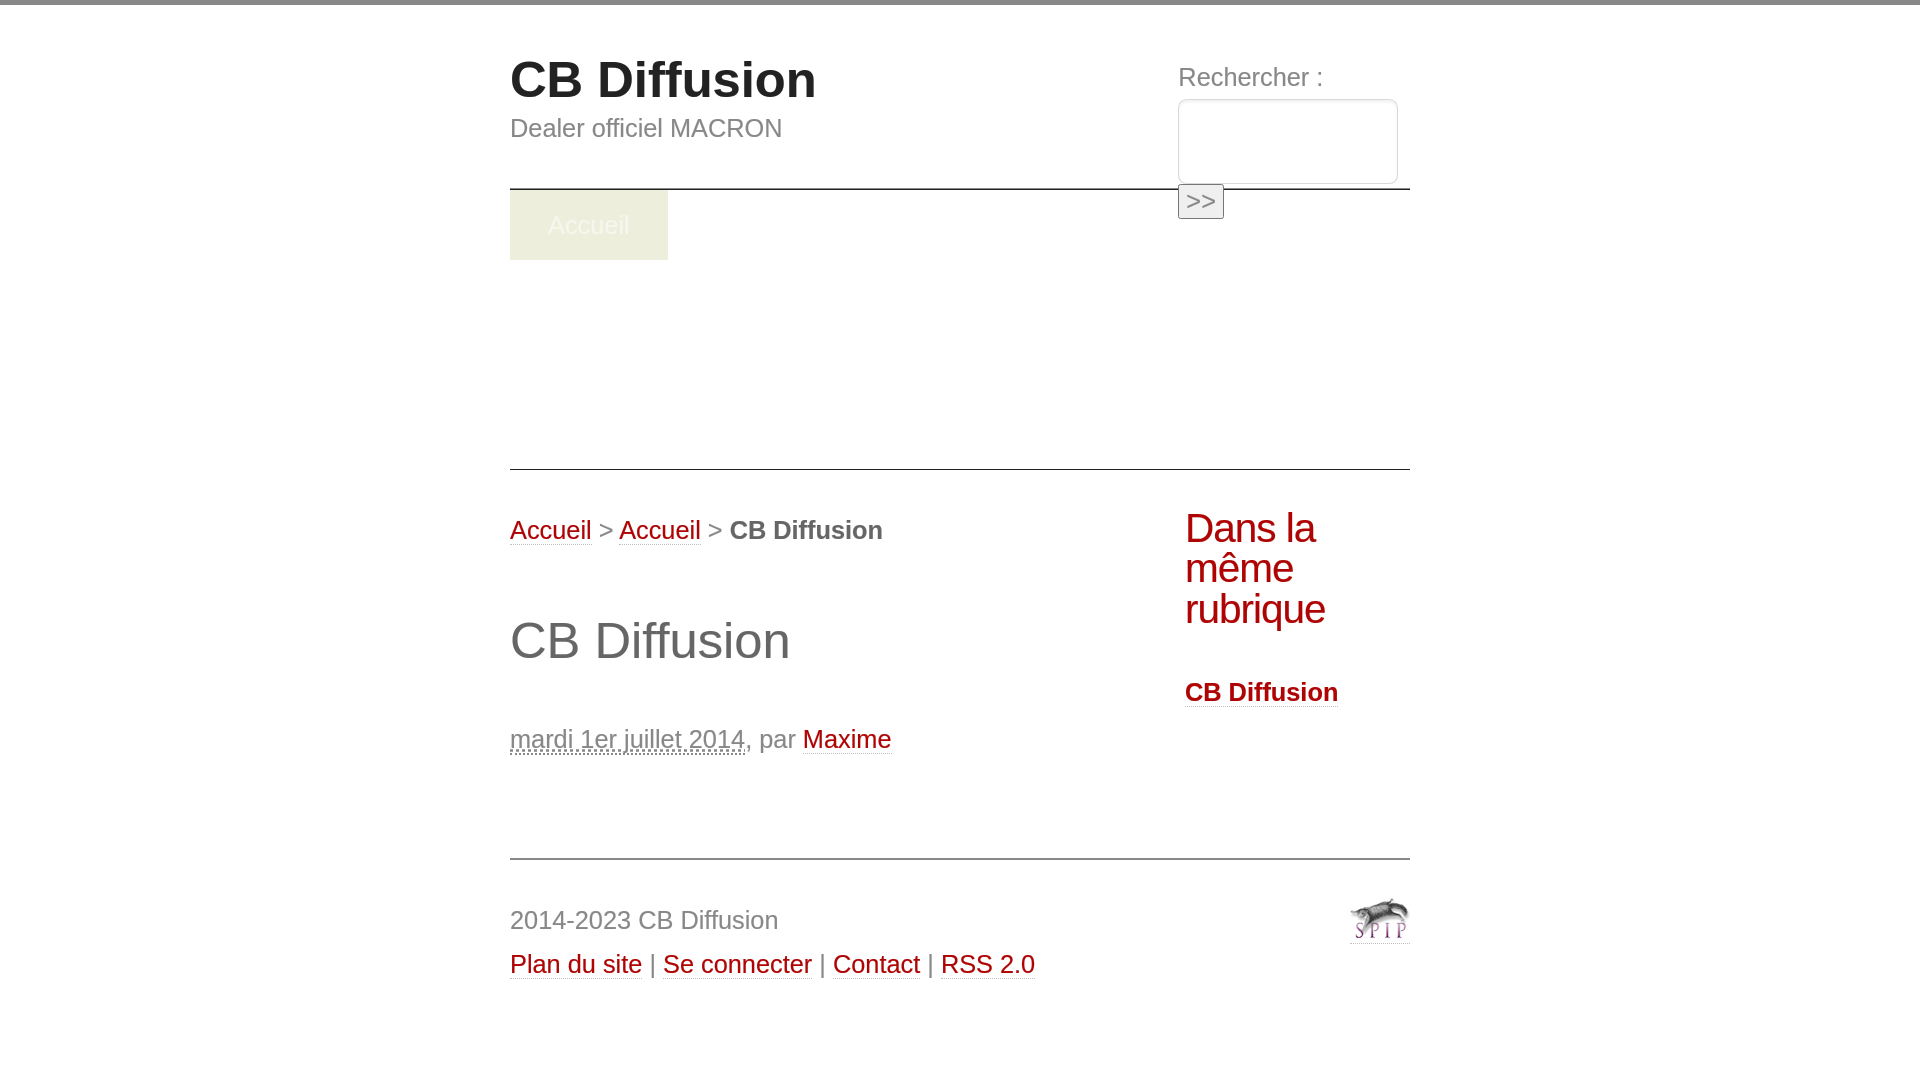  I want to click on CB Diffusion, so click(664, 80).